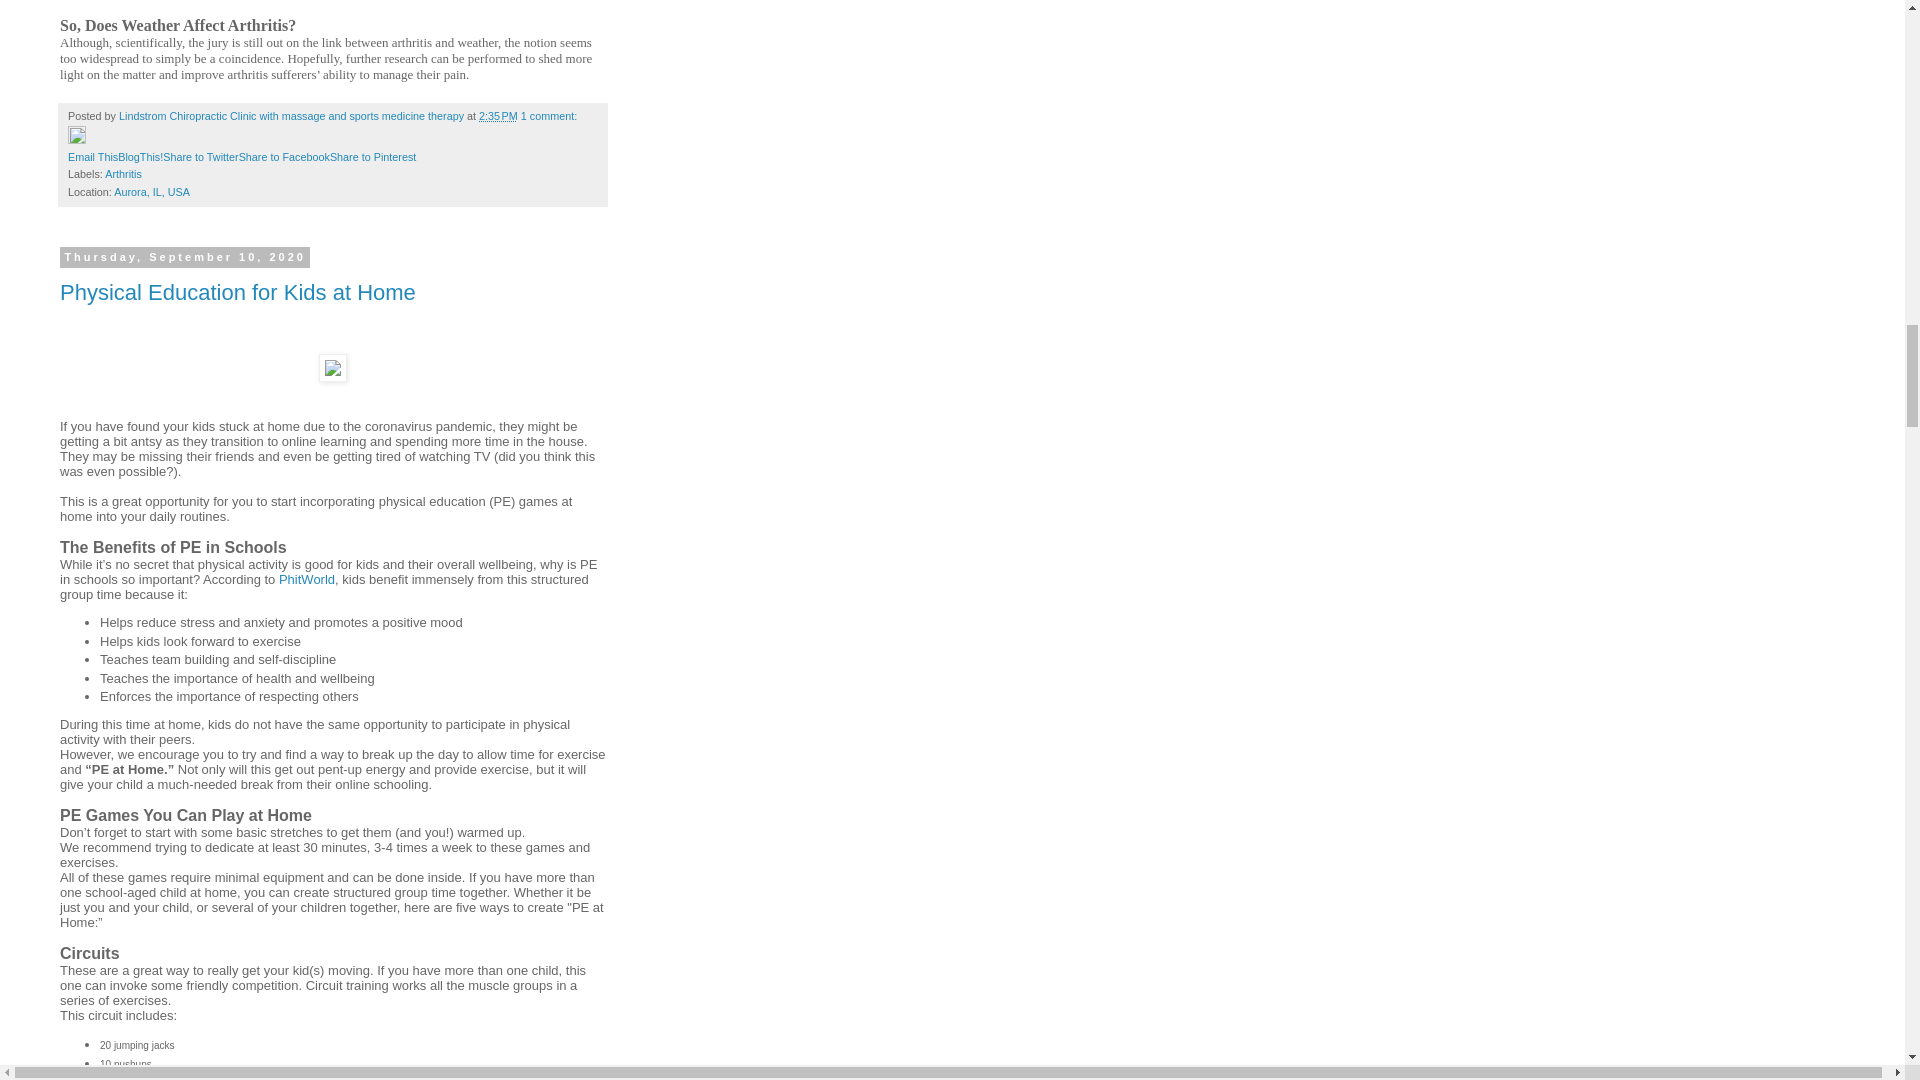  What do you see at coordinates (76, 139) in the screenshot?
I see `Edit Post` at bounding box center [76, 139].